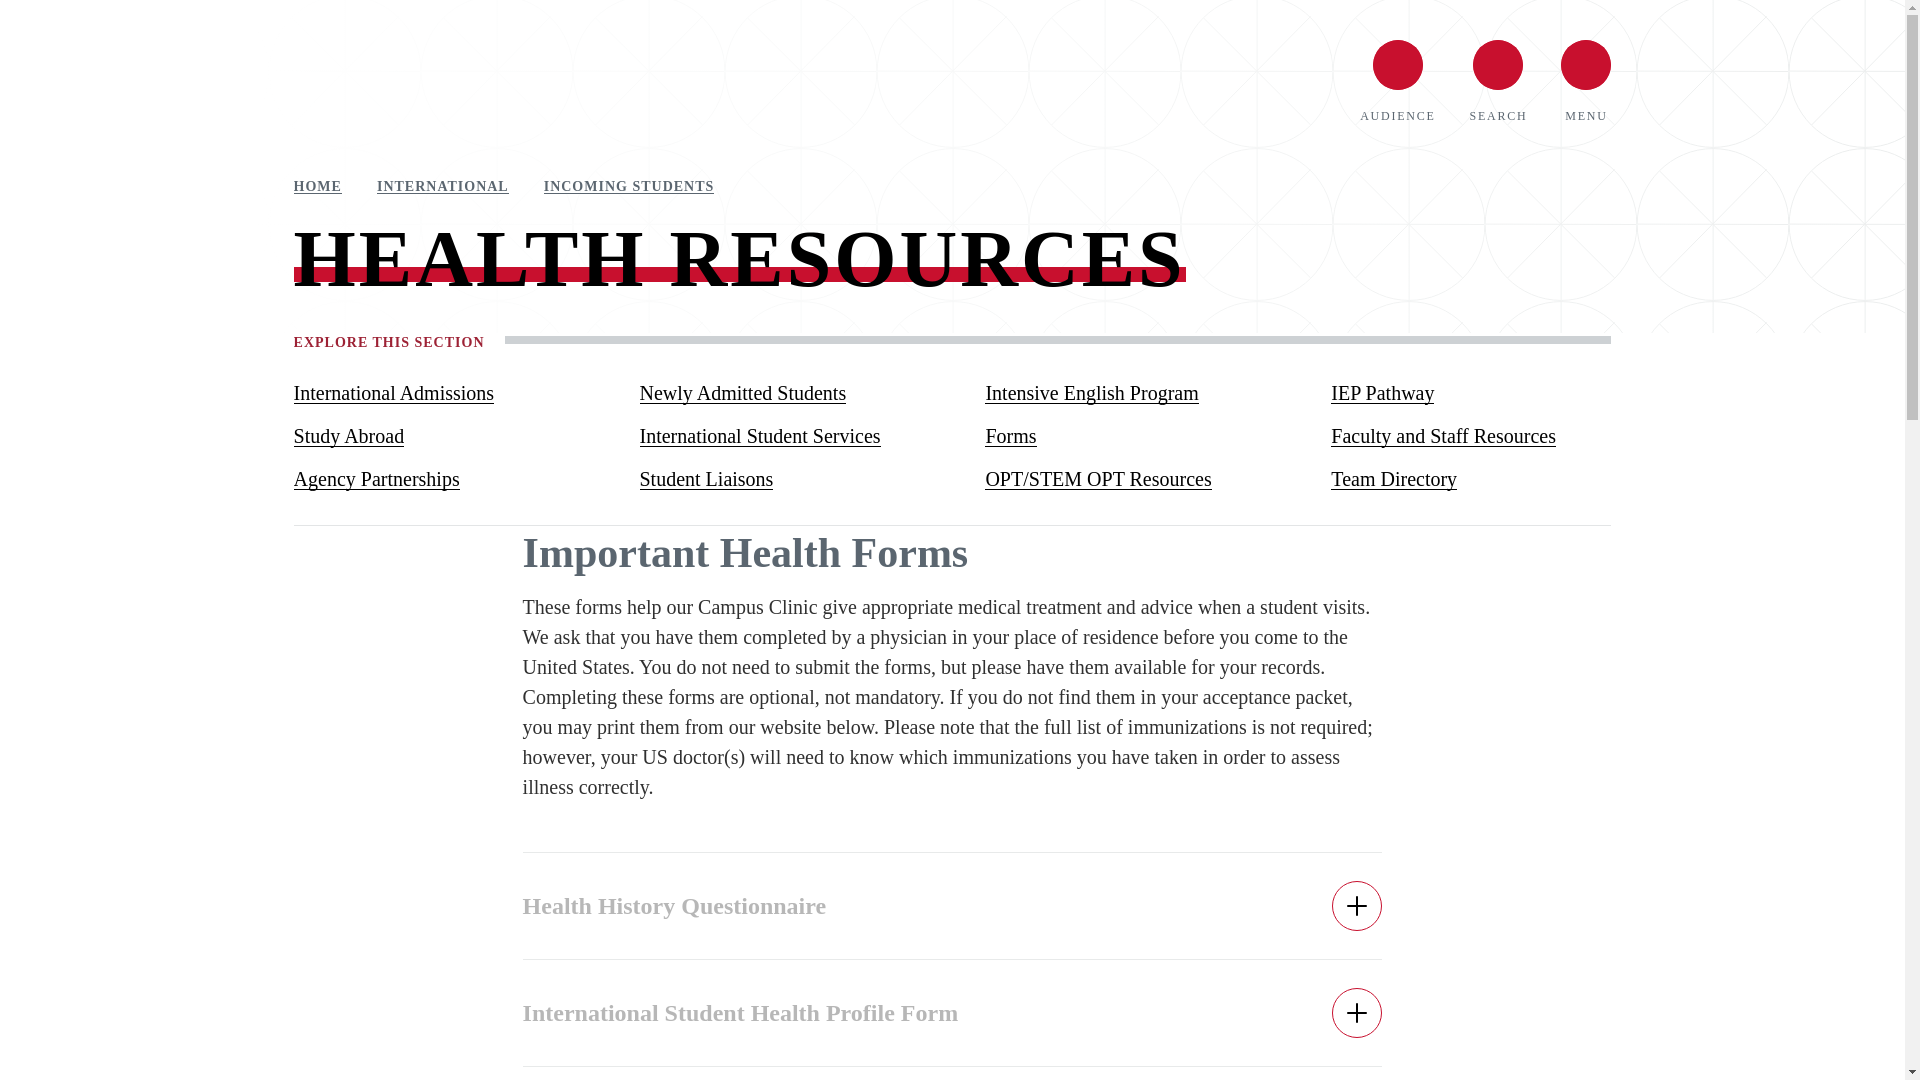  I want to click on HOME, so click(317, 187).